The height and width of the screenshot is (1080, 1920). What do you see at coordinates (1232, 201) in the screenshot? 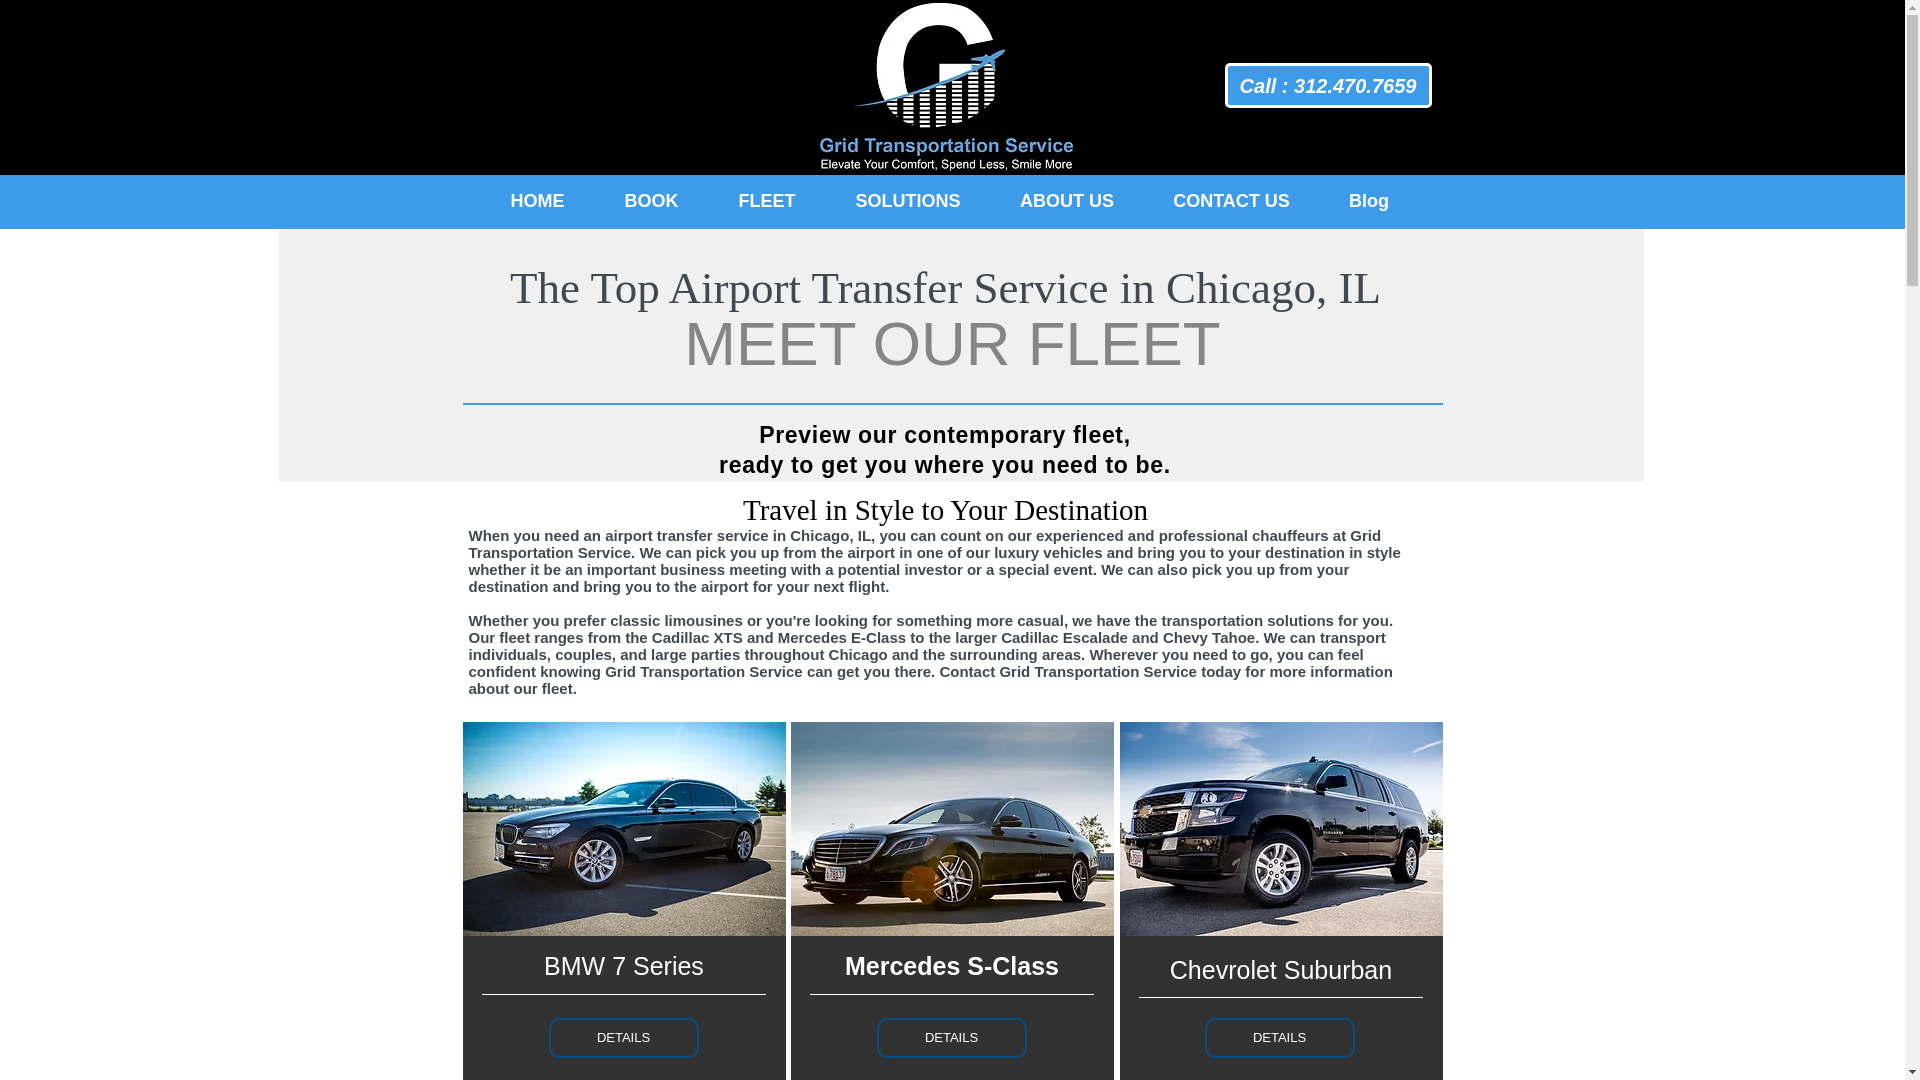
I see `CONTACT US` at bounding box center [1232, 201].